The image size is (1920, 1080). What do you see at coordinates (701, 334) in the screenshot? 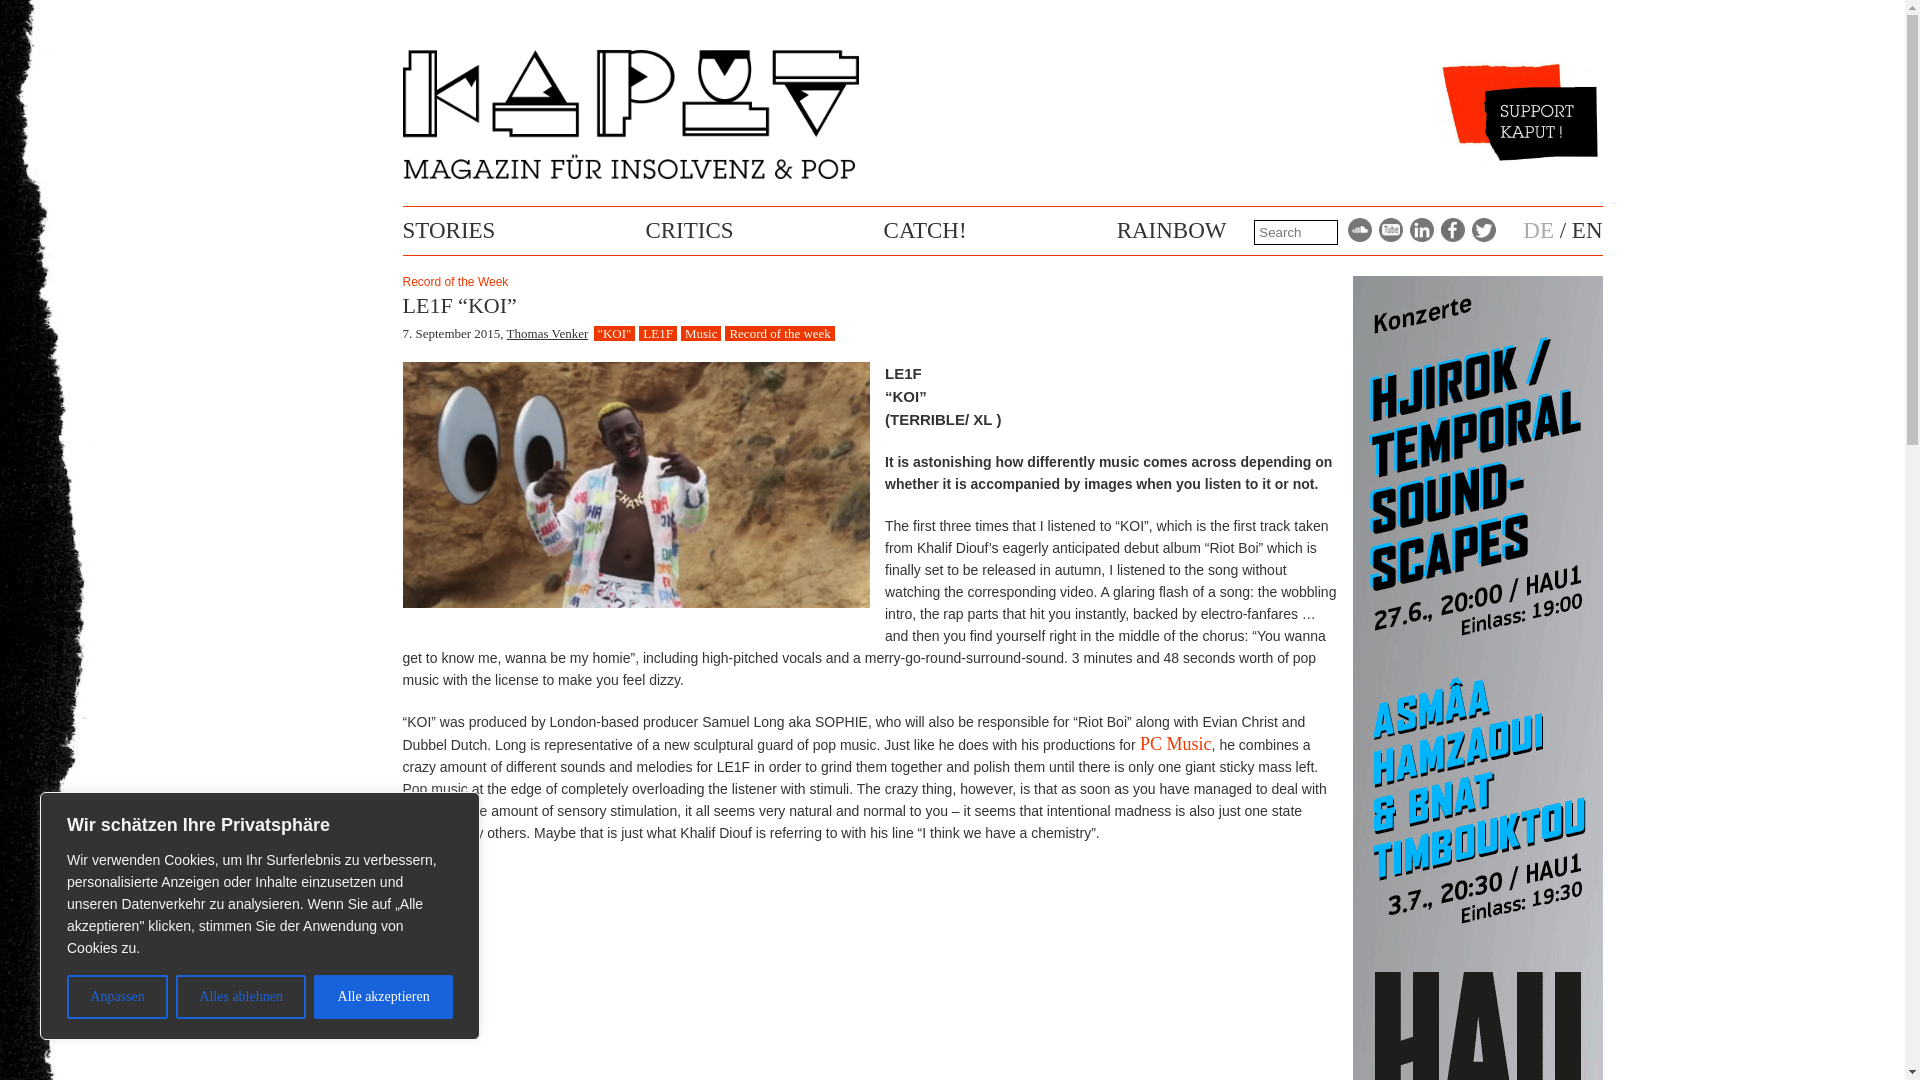
I see `Music` at bounding box center [701, 334].